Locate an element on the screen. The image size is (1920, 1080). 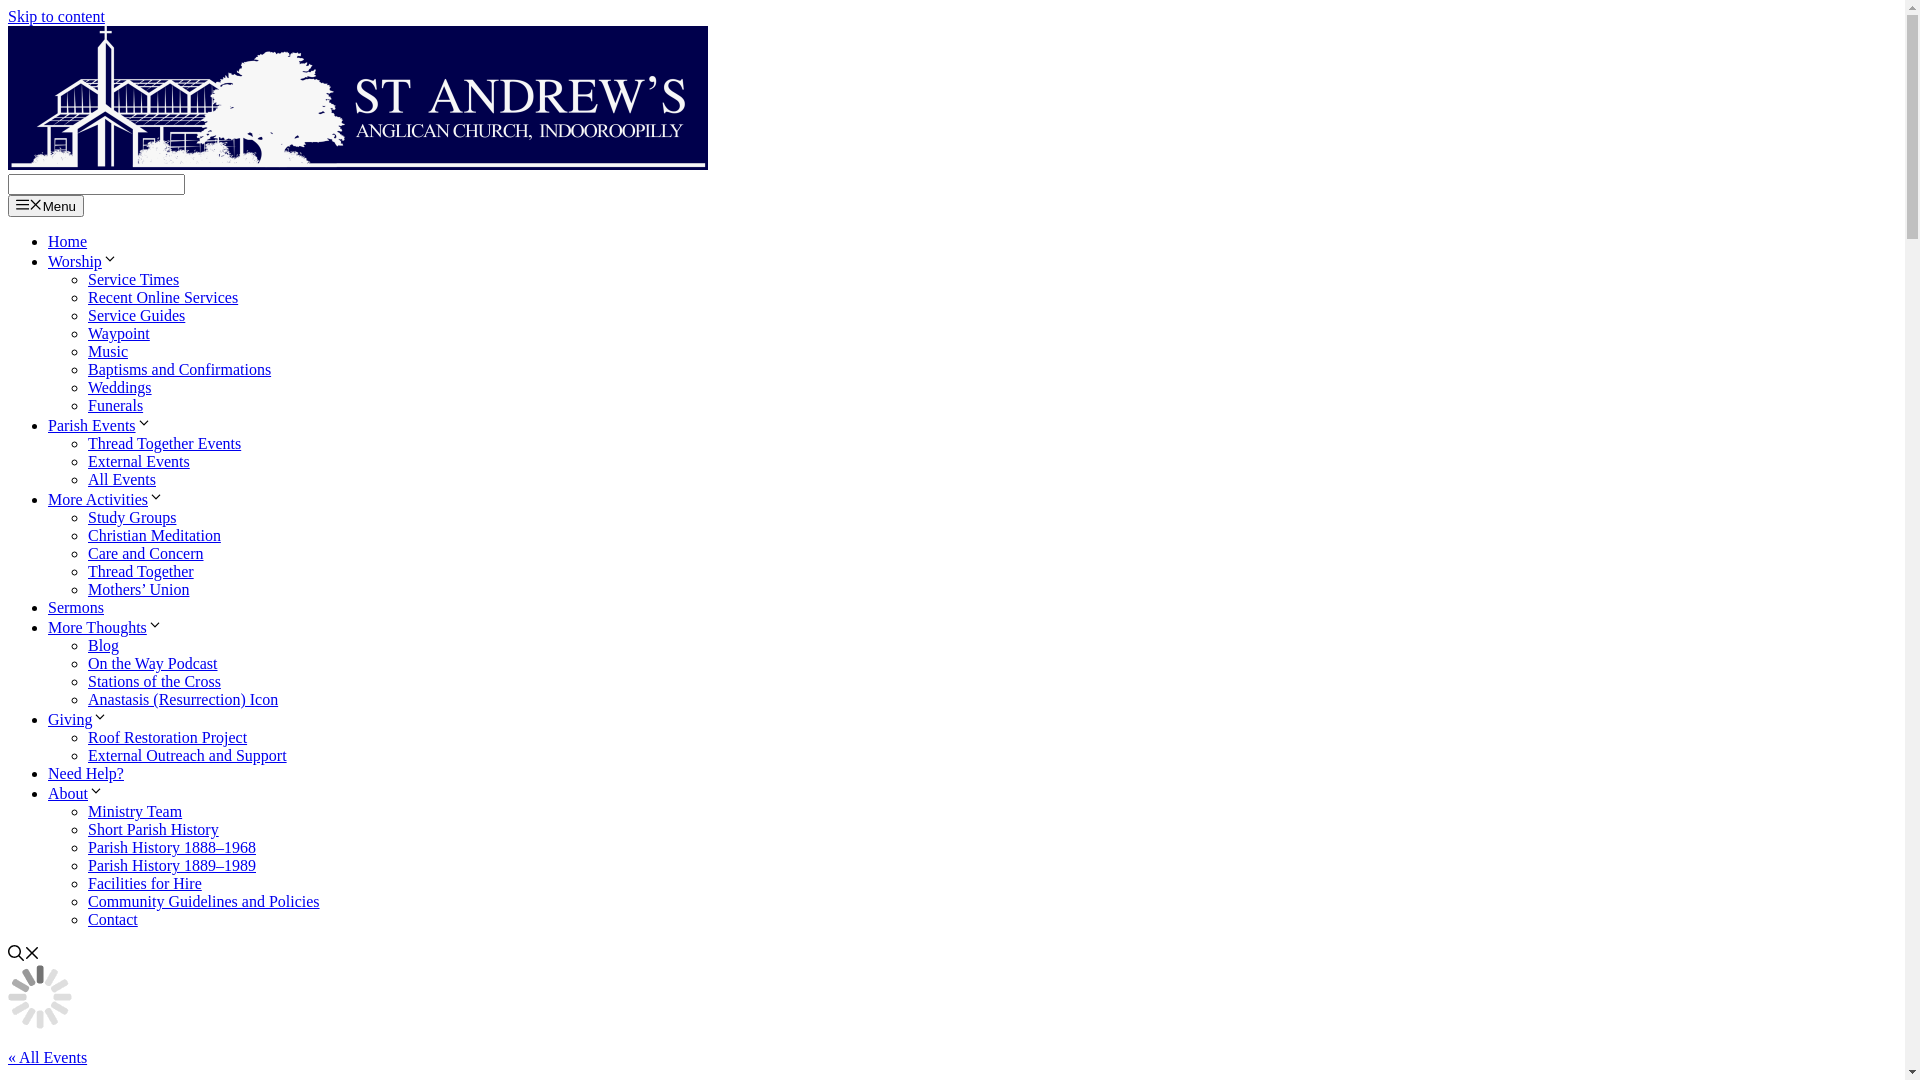
Baptisms and Confirmations is located at coordinates (180, 370).